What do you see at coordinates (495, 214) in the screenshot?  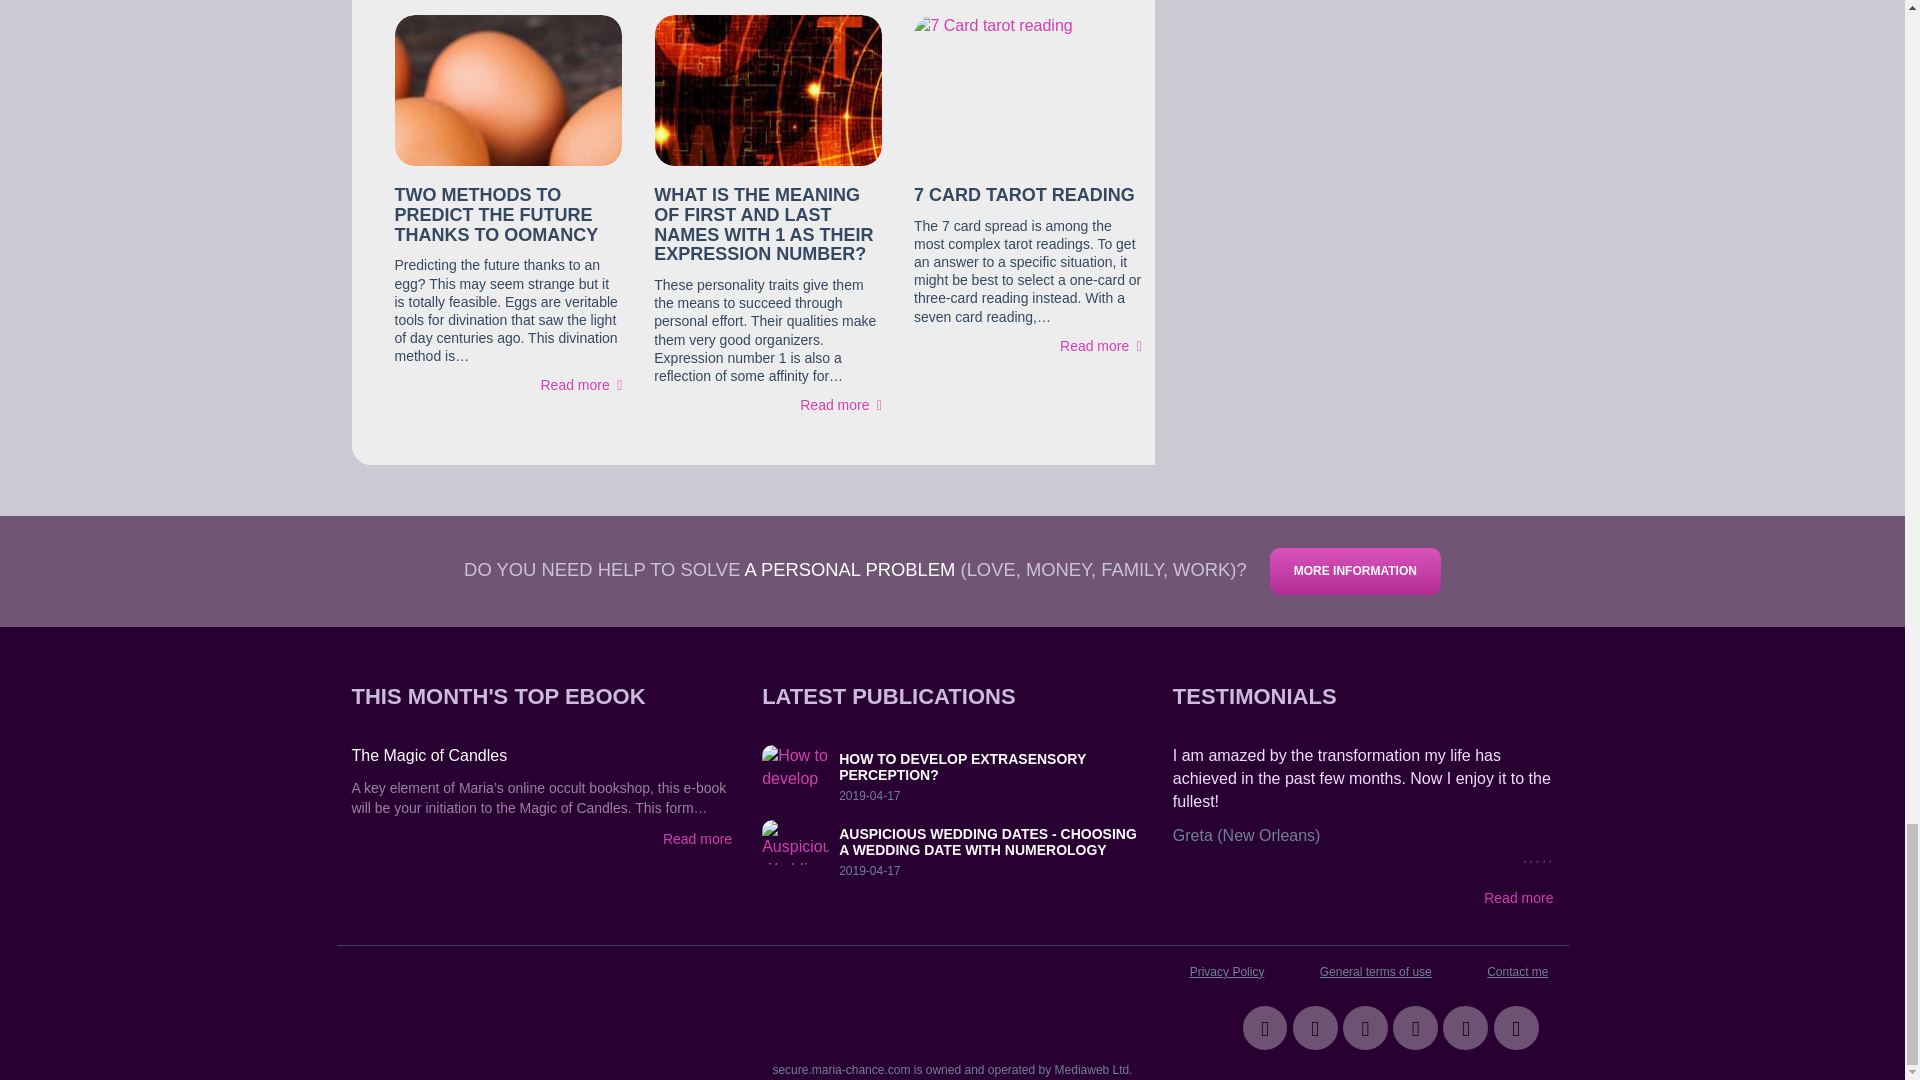 I see `Two methods to predict the future thanks to Oomancy` at bounding box center [495, 214].